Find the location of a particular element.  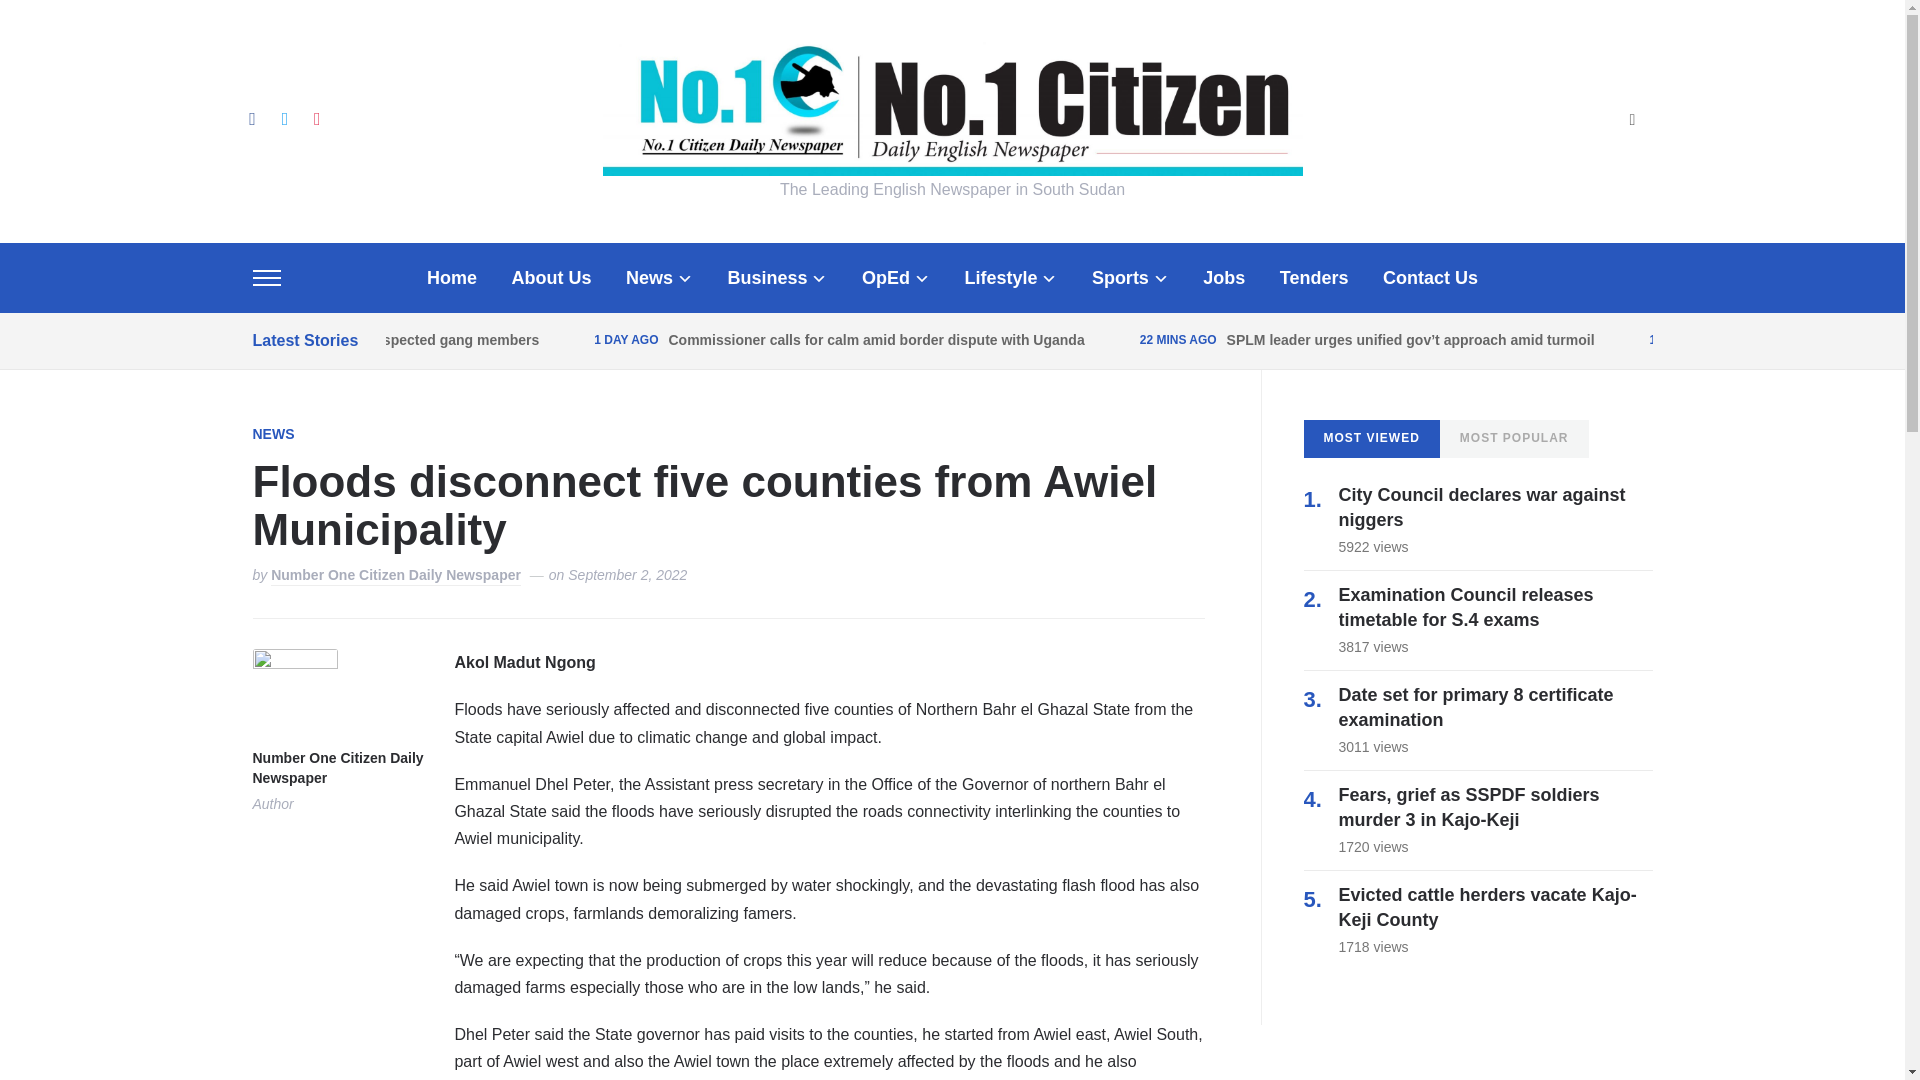

twitter is located at coordinates (284, 118).